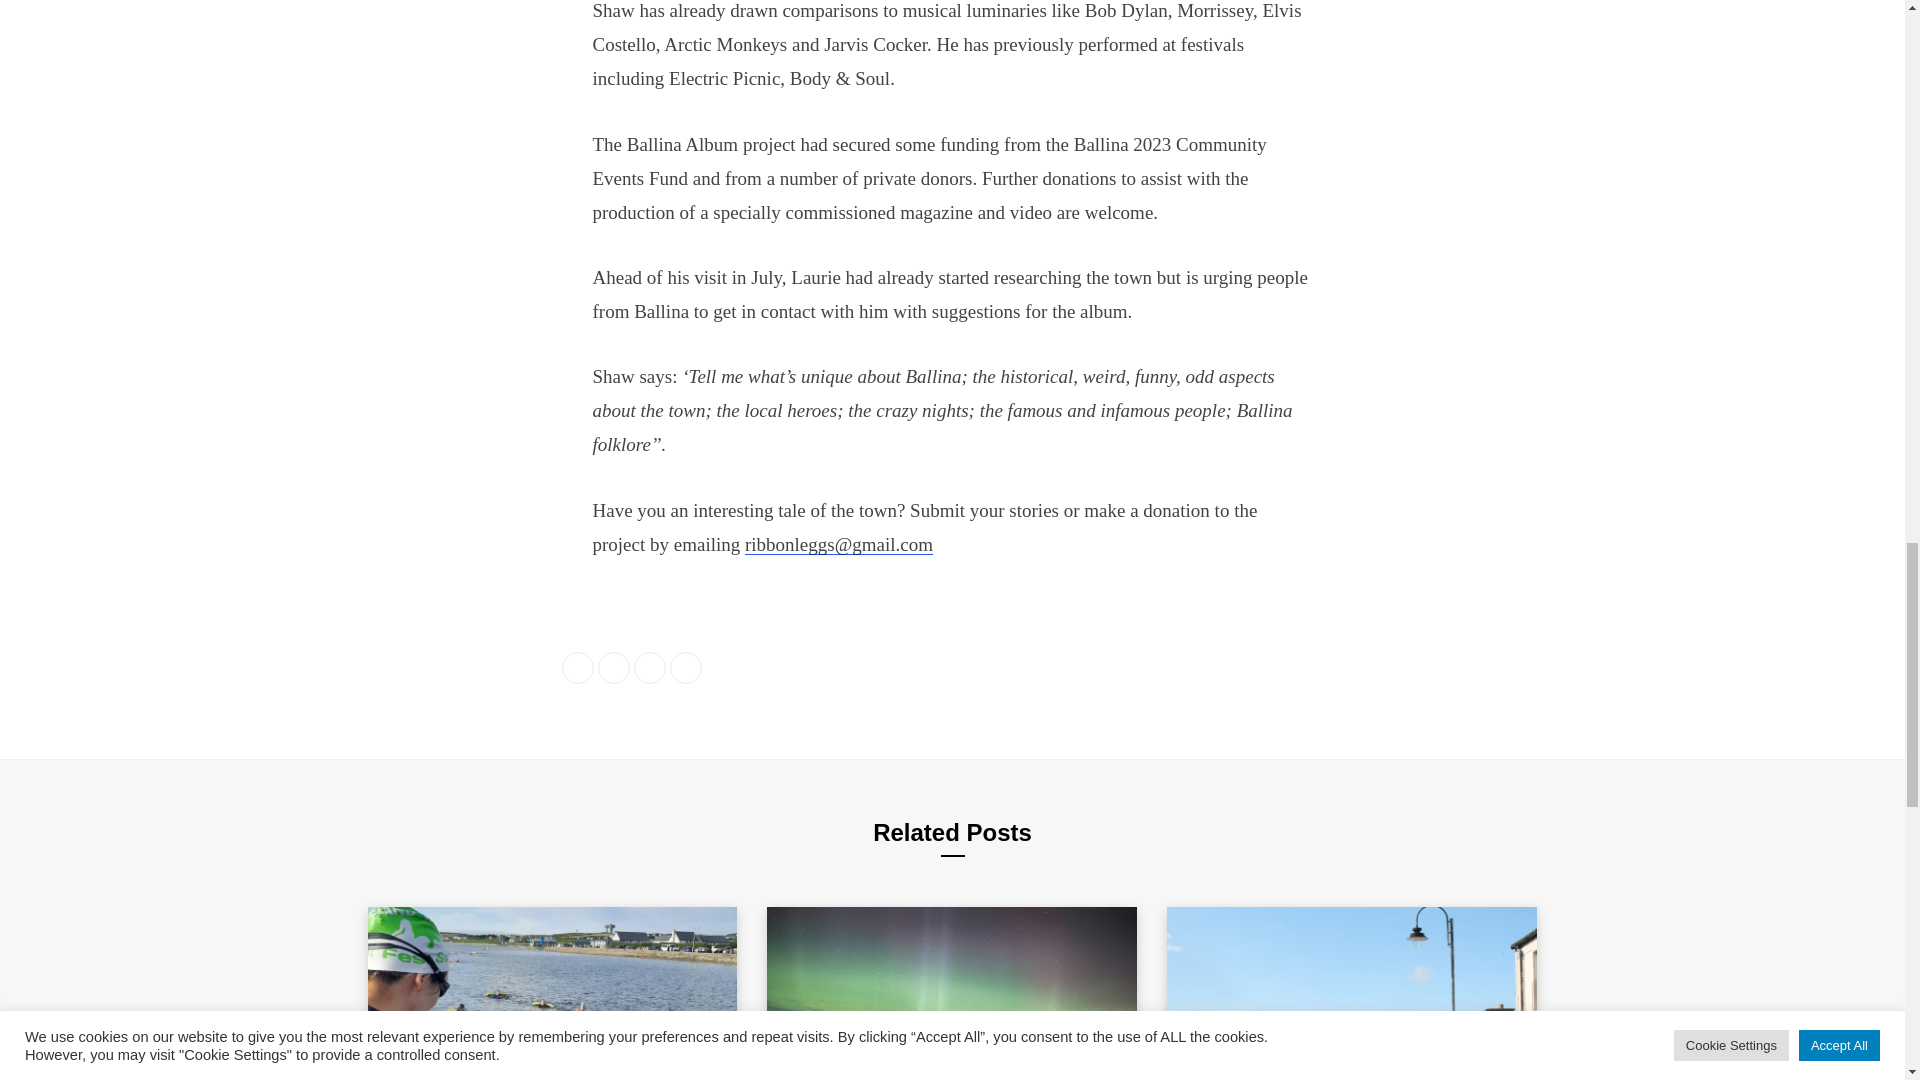 The image size is (1920, 1080). I want to click on Share on Twitter, so click(613, 668).